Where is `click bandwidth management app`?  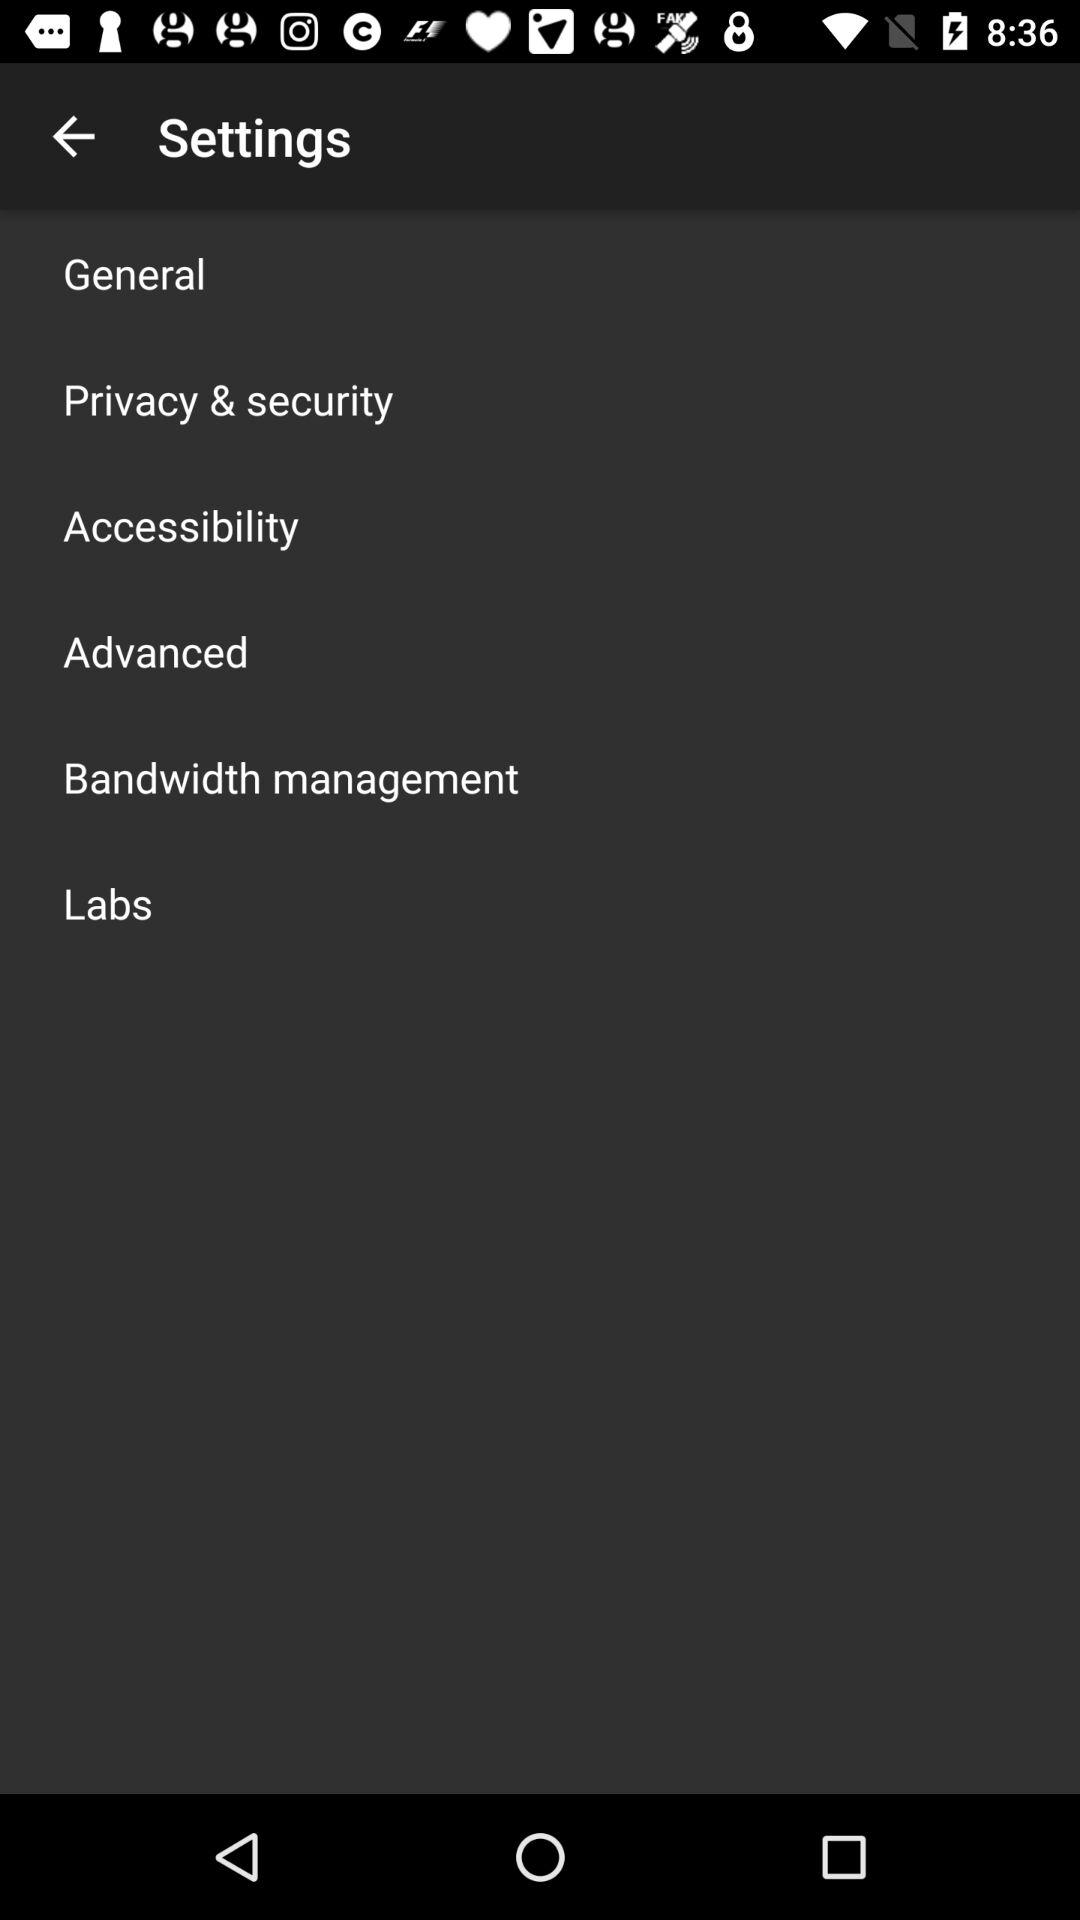 click bandwidth management app is located at coordinates (291, 776).